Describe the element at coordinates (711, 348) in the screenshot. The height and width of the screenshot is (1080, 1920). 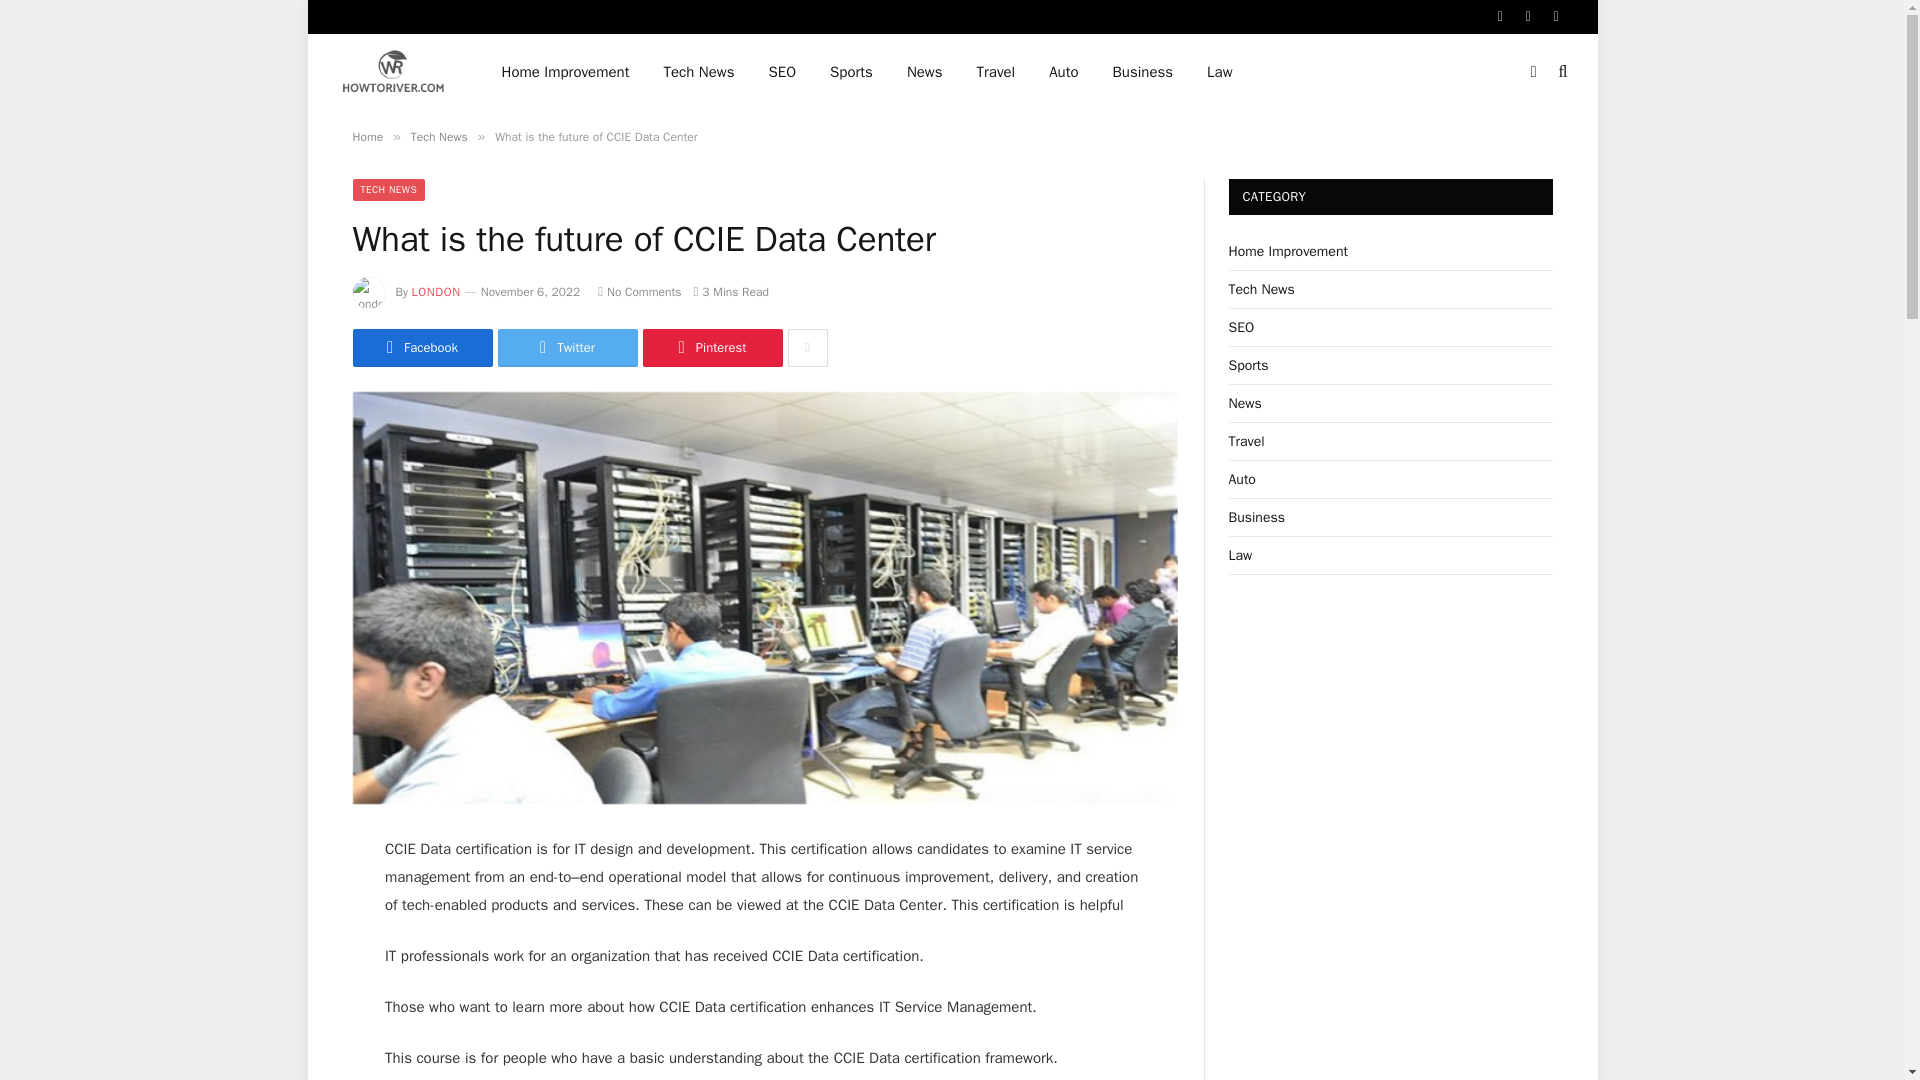
I see `Pinterest` at that location.